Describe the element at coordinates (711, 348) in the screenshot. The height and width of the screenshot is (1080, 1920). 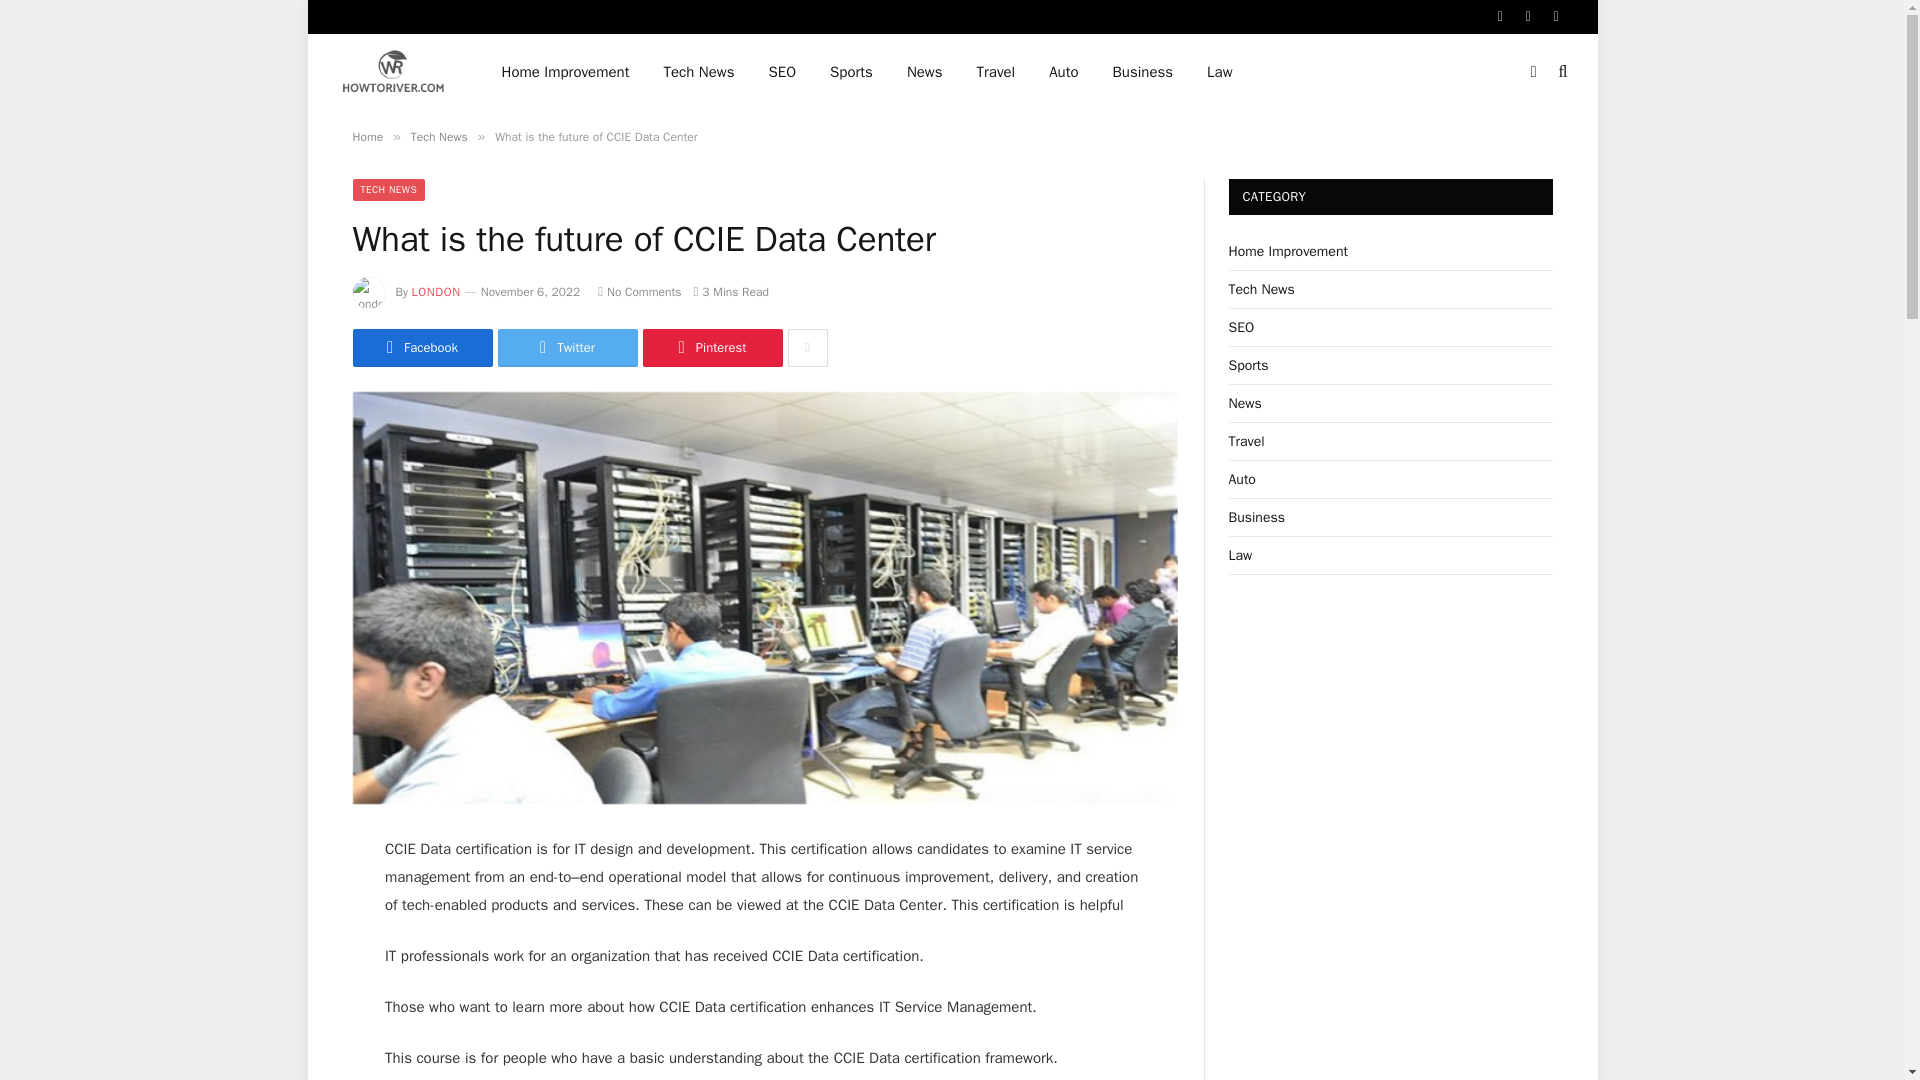
I see `Pinterest` at that location.